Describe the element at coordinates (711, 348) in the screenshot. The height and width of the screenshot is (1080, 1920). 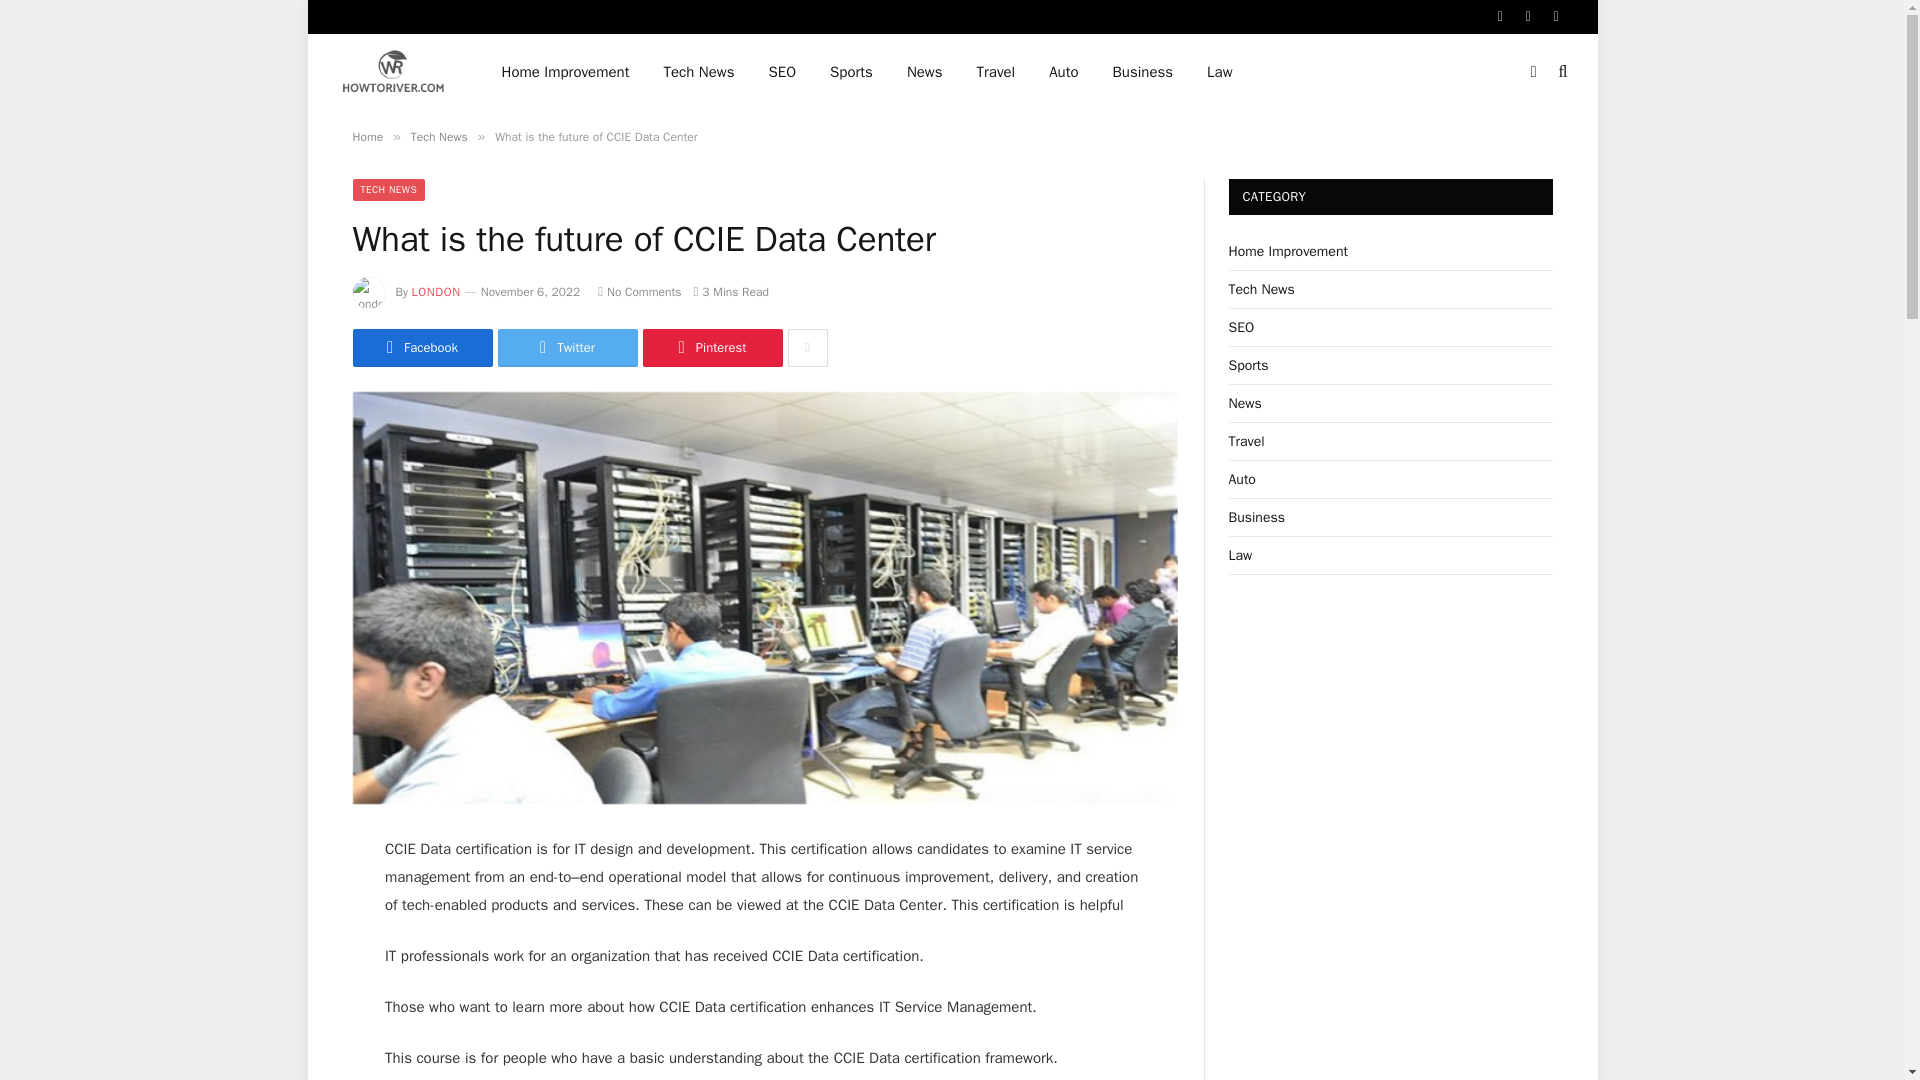
I see `Pinterest` at that location.